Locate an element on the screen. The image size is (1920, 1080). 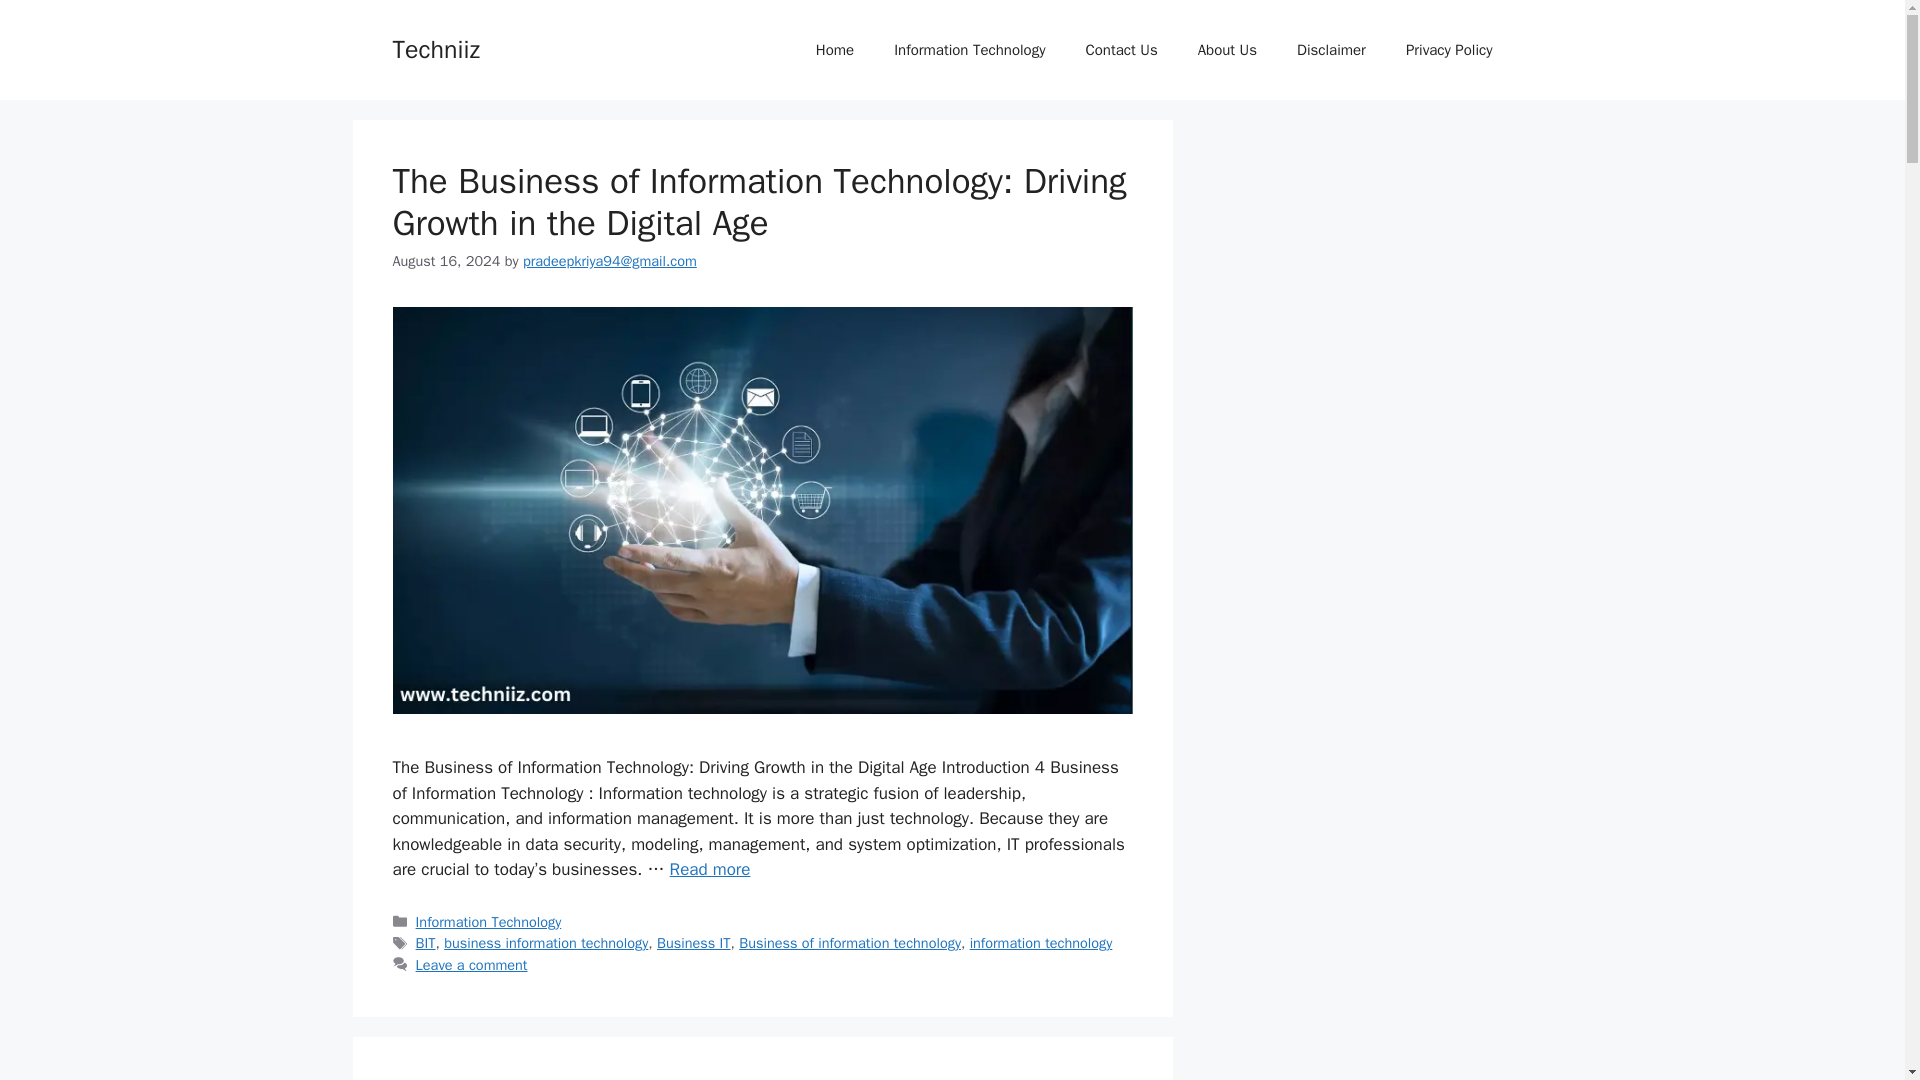
Business IT is located at coordinates (694, 942).